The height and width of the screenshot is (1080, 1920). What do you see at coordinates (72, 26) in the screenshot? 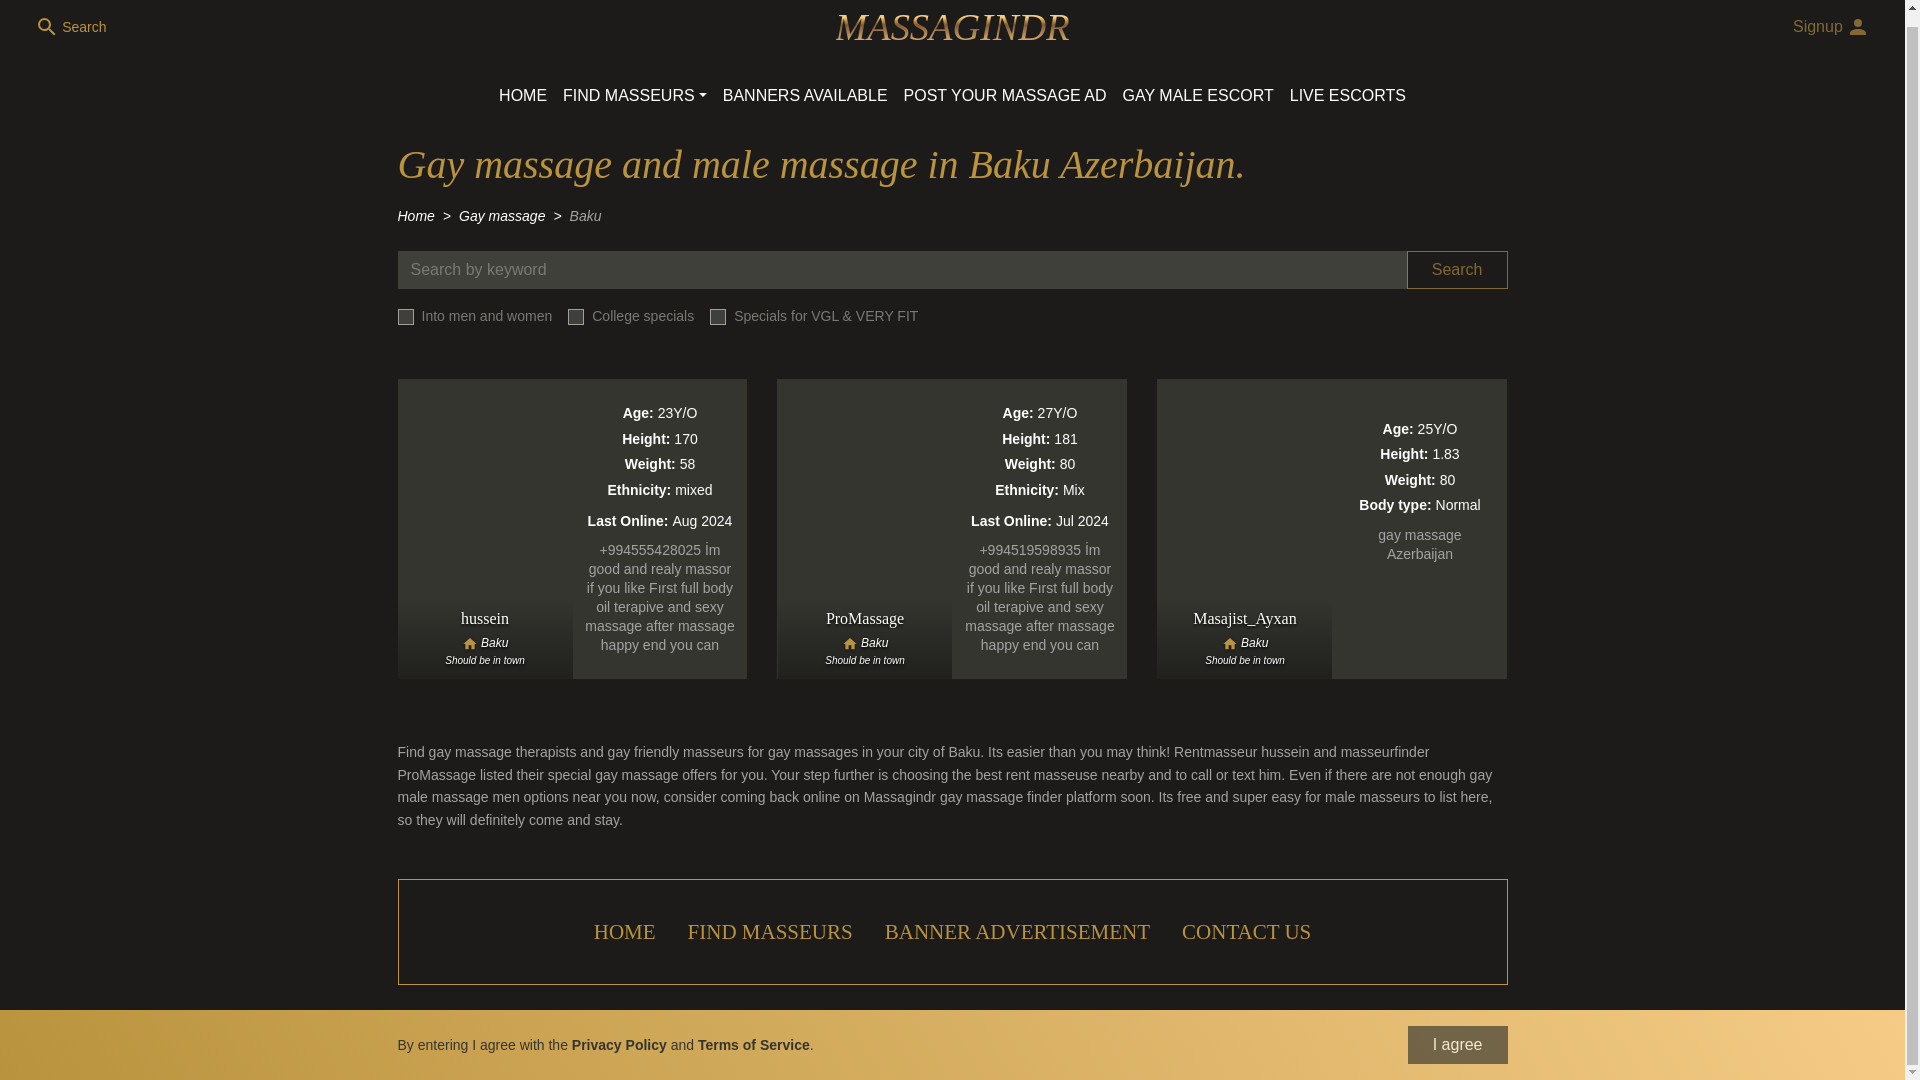
I see `Search` at bounding box center [72, 26].